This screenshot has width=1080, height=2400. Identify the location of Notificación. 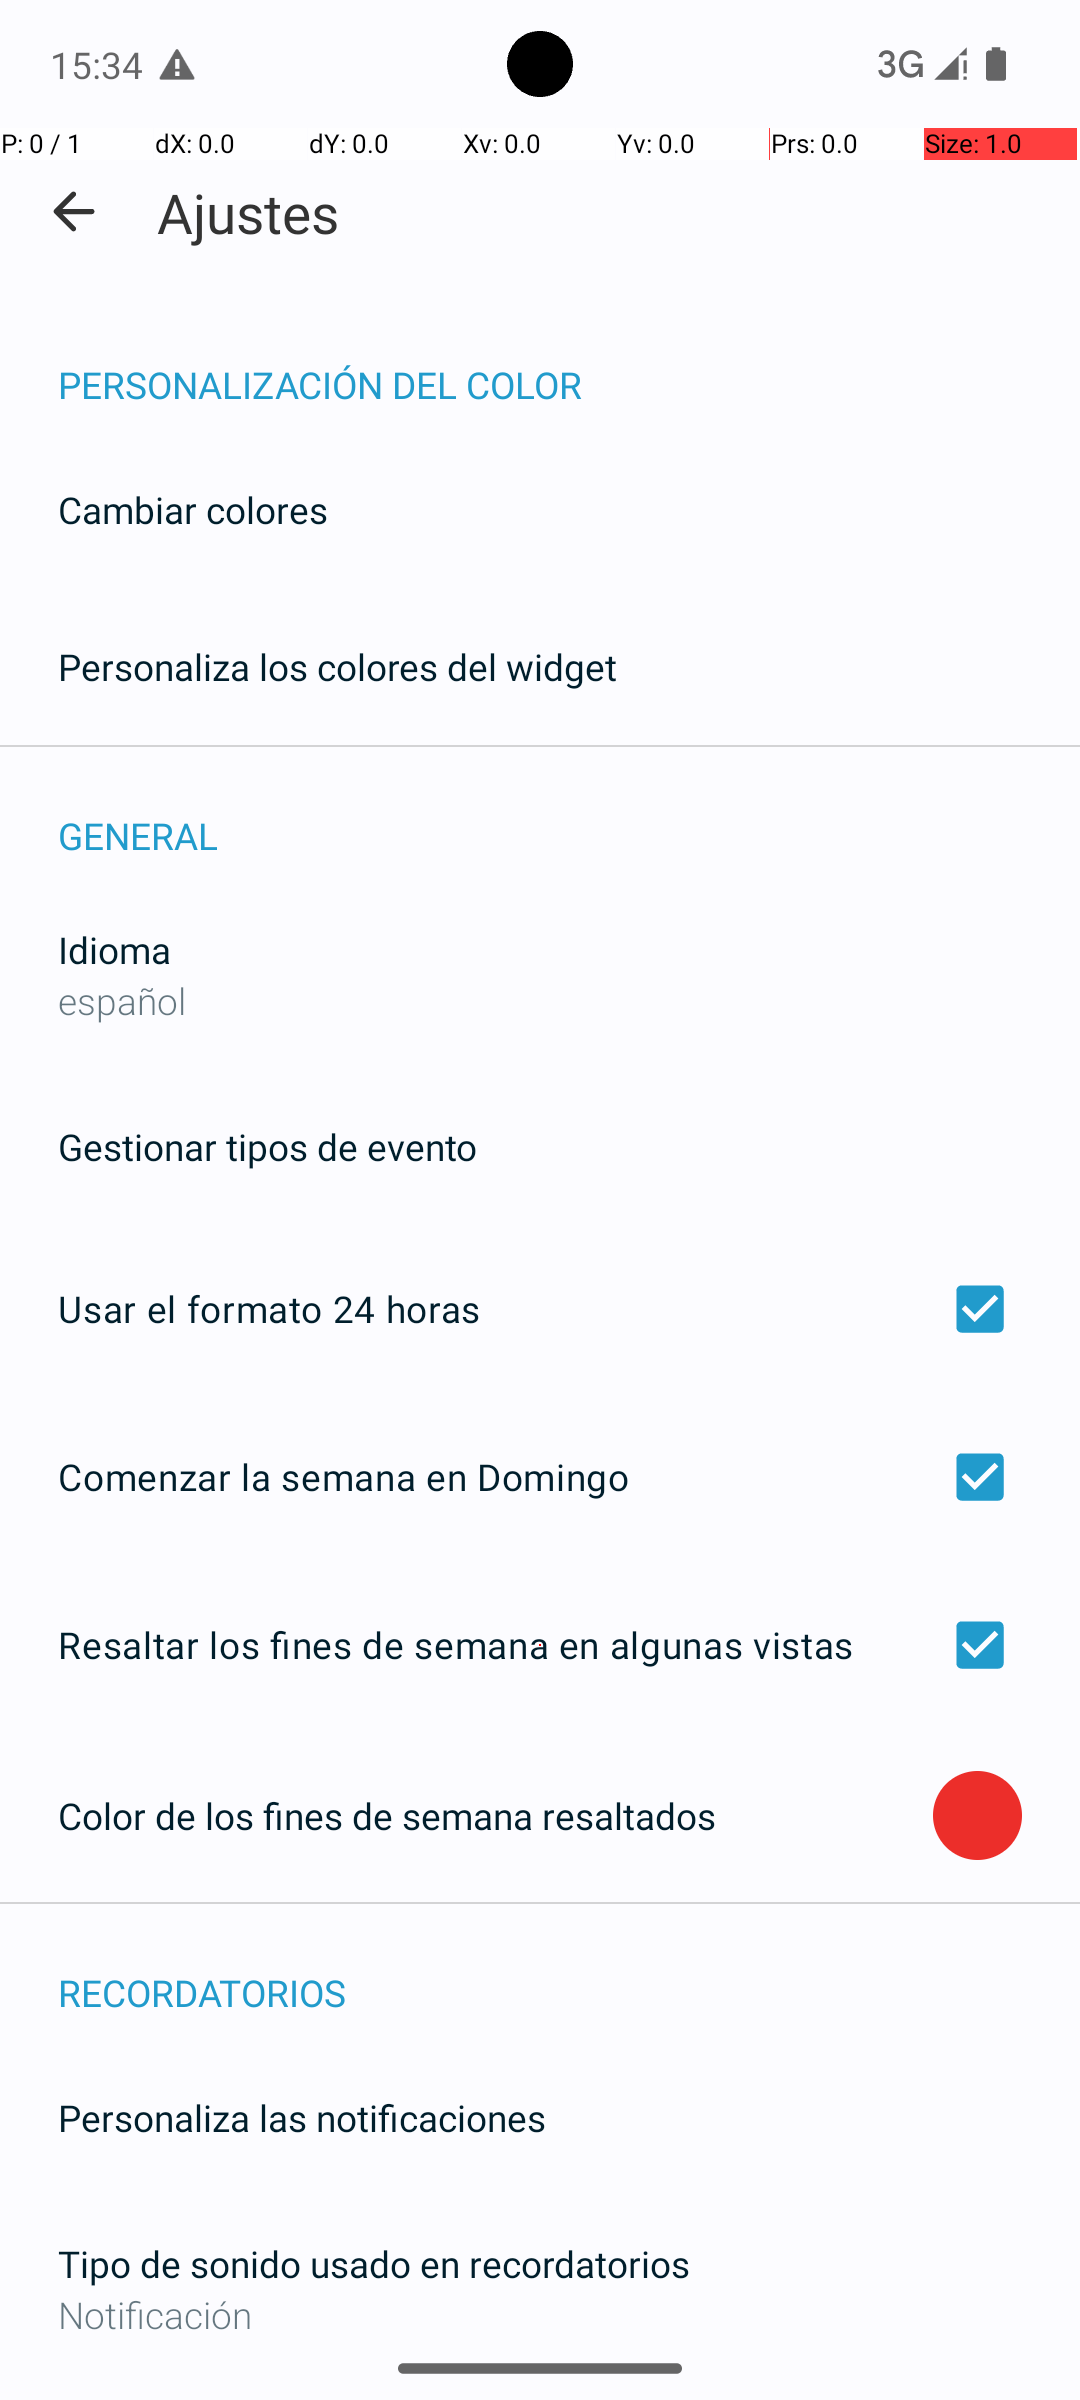
(540, 2314).